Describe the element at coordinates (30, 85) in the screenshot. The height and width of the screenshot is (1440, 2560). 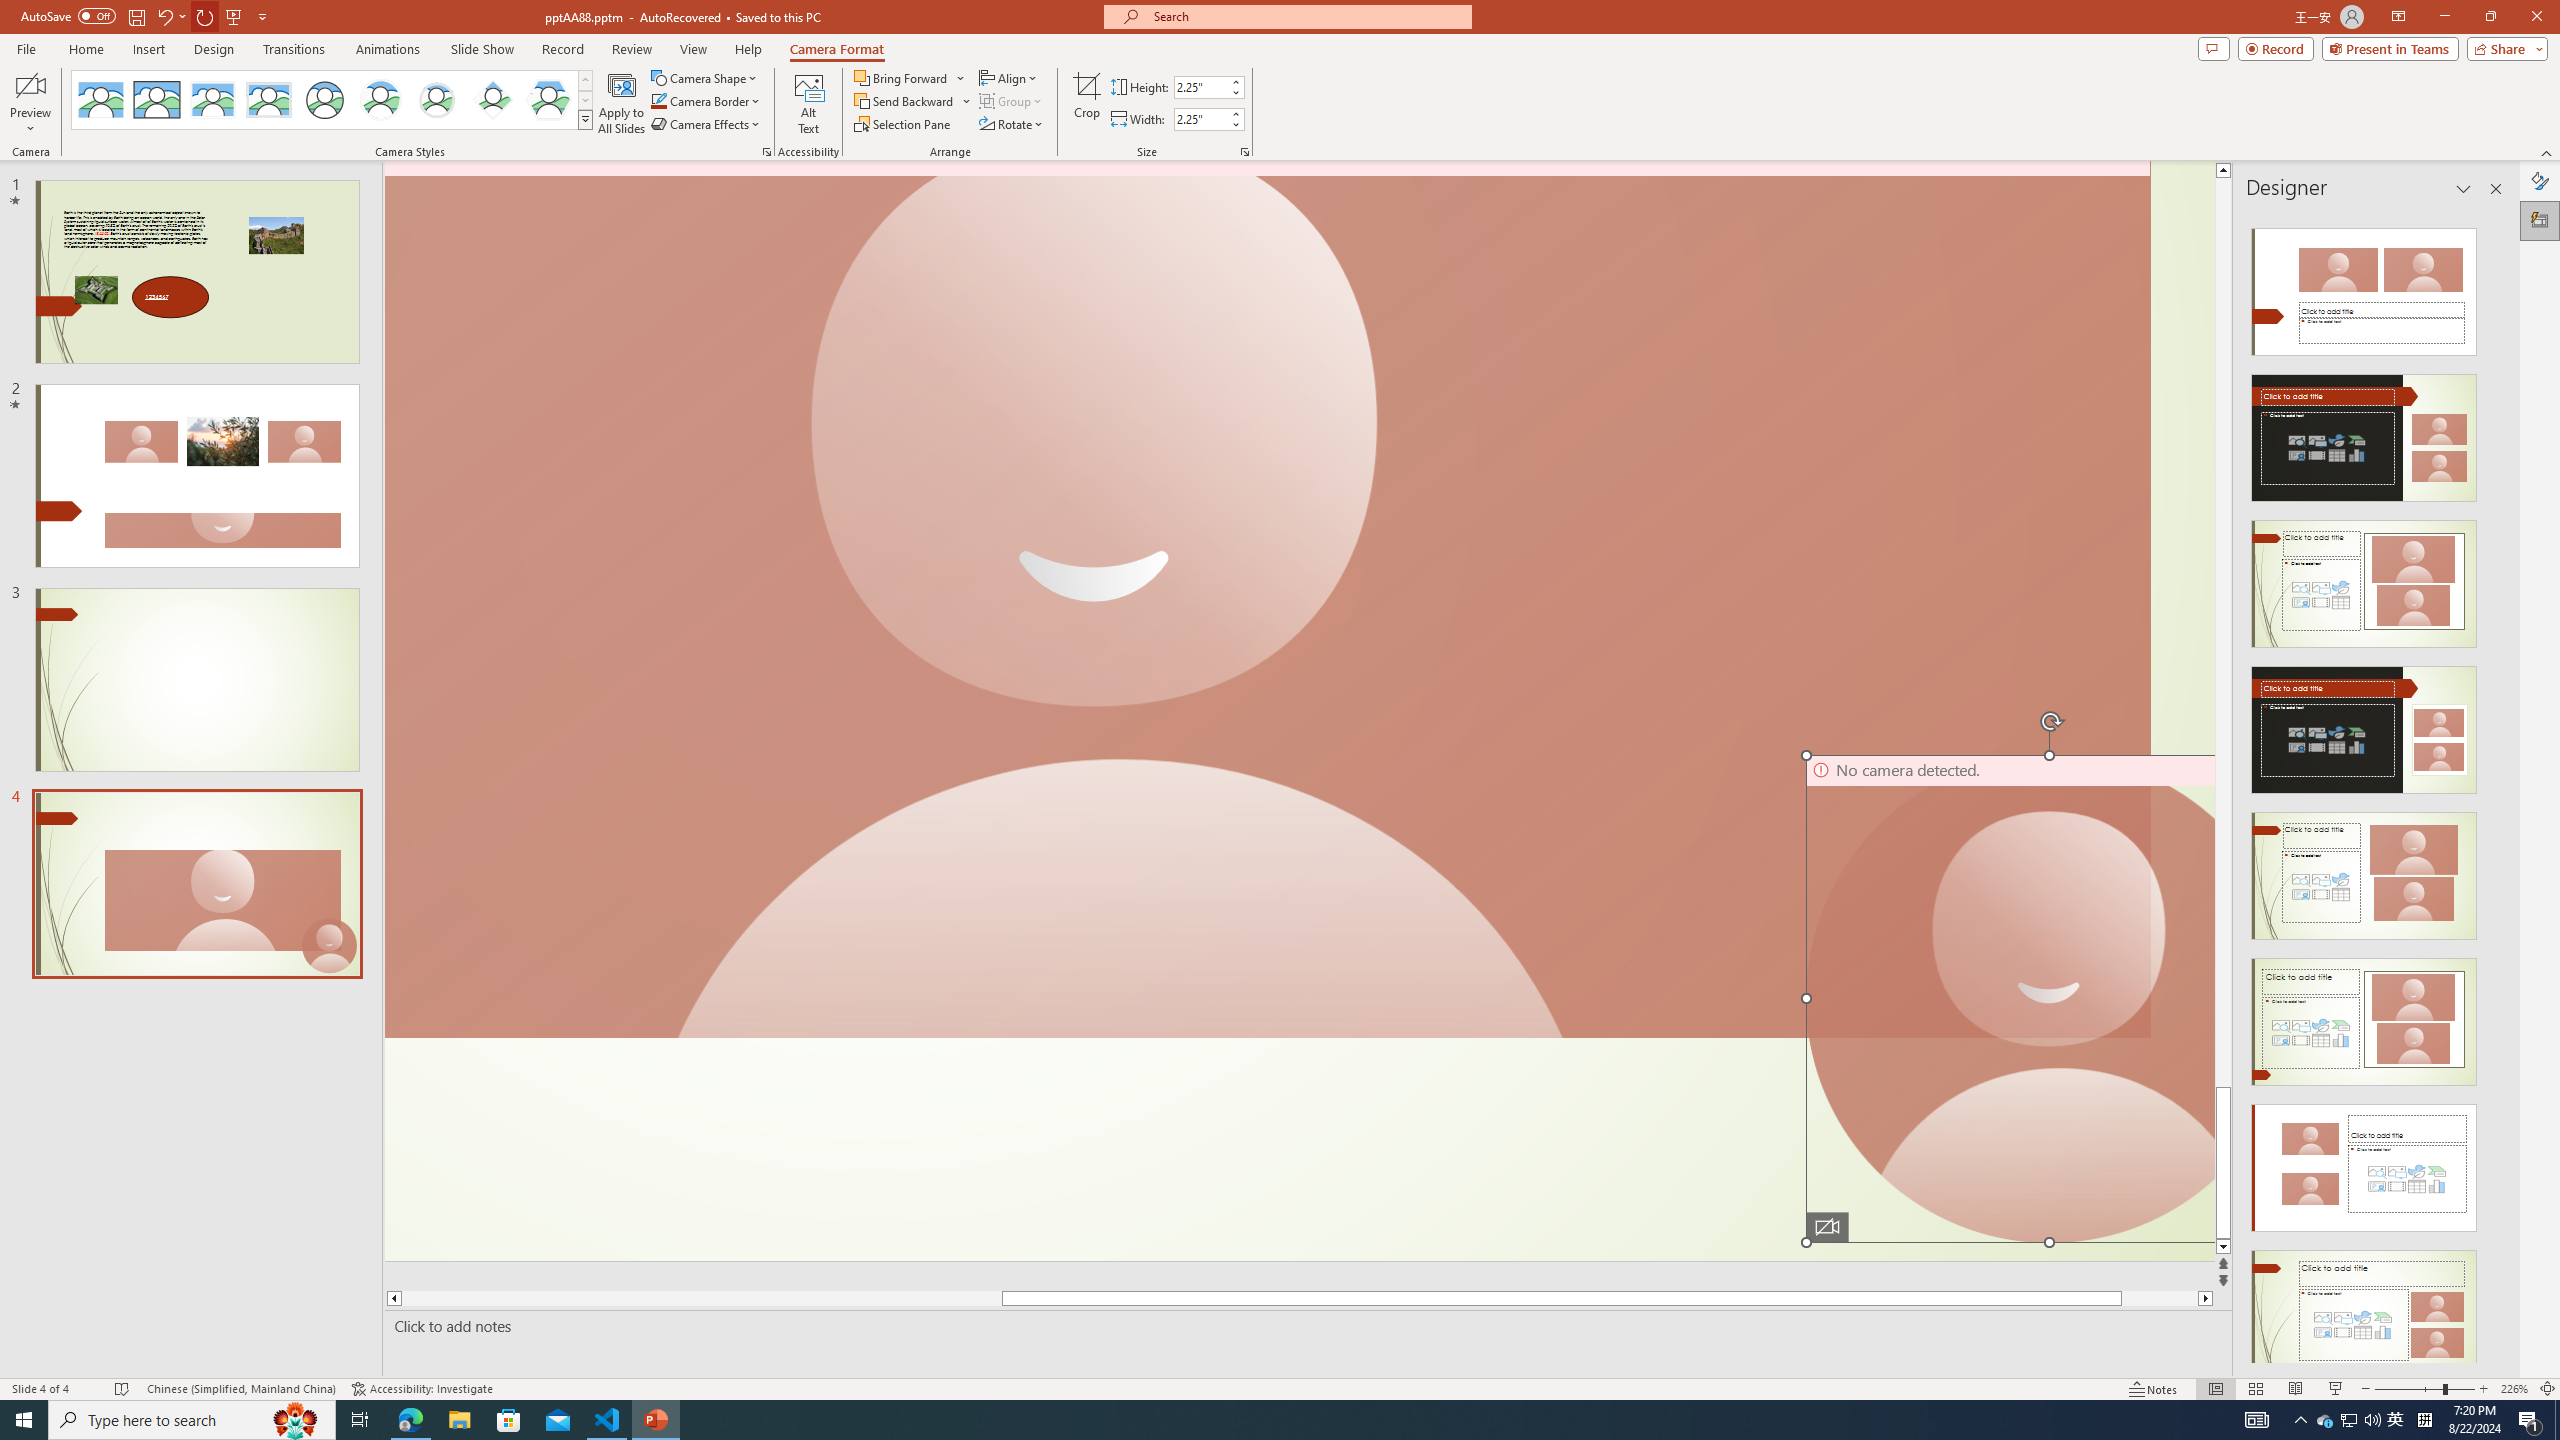
I see `Enable Camera Preview` at that location.